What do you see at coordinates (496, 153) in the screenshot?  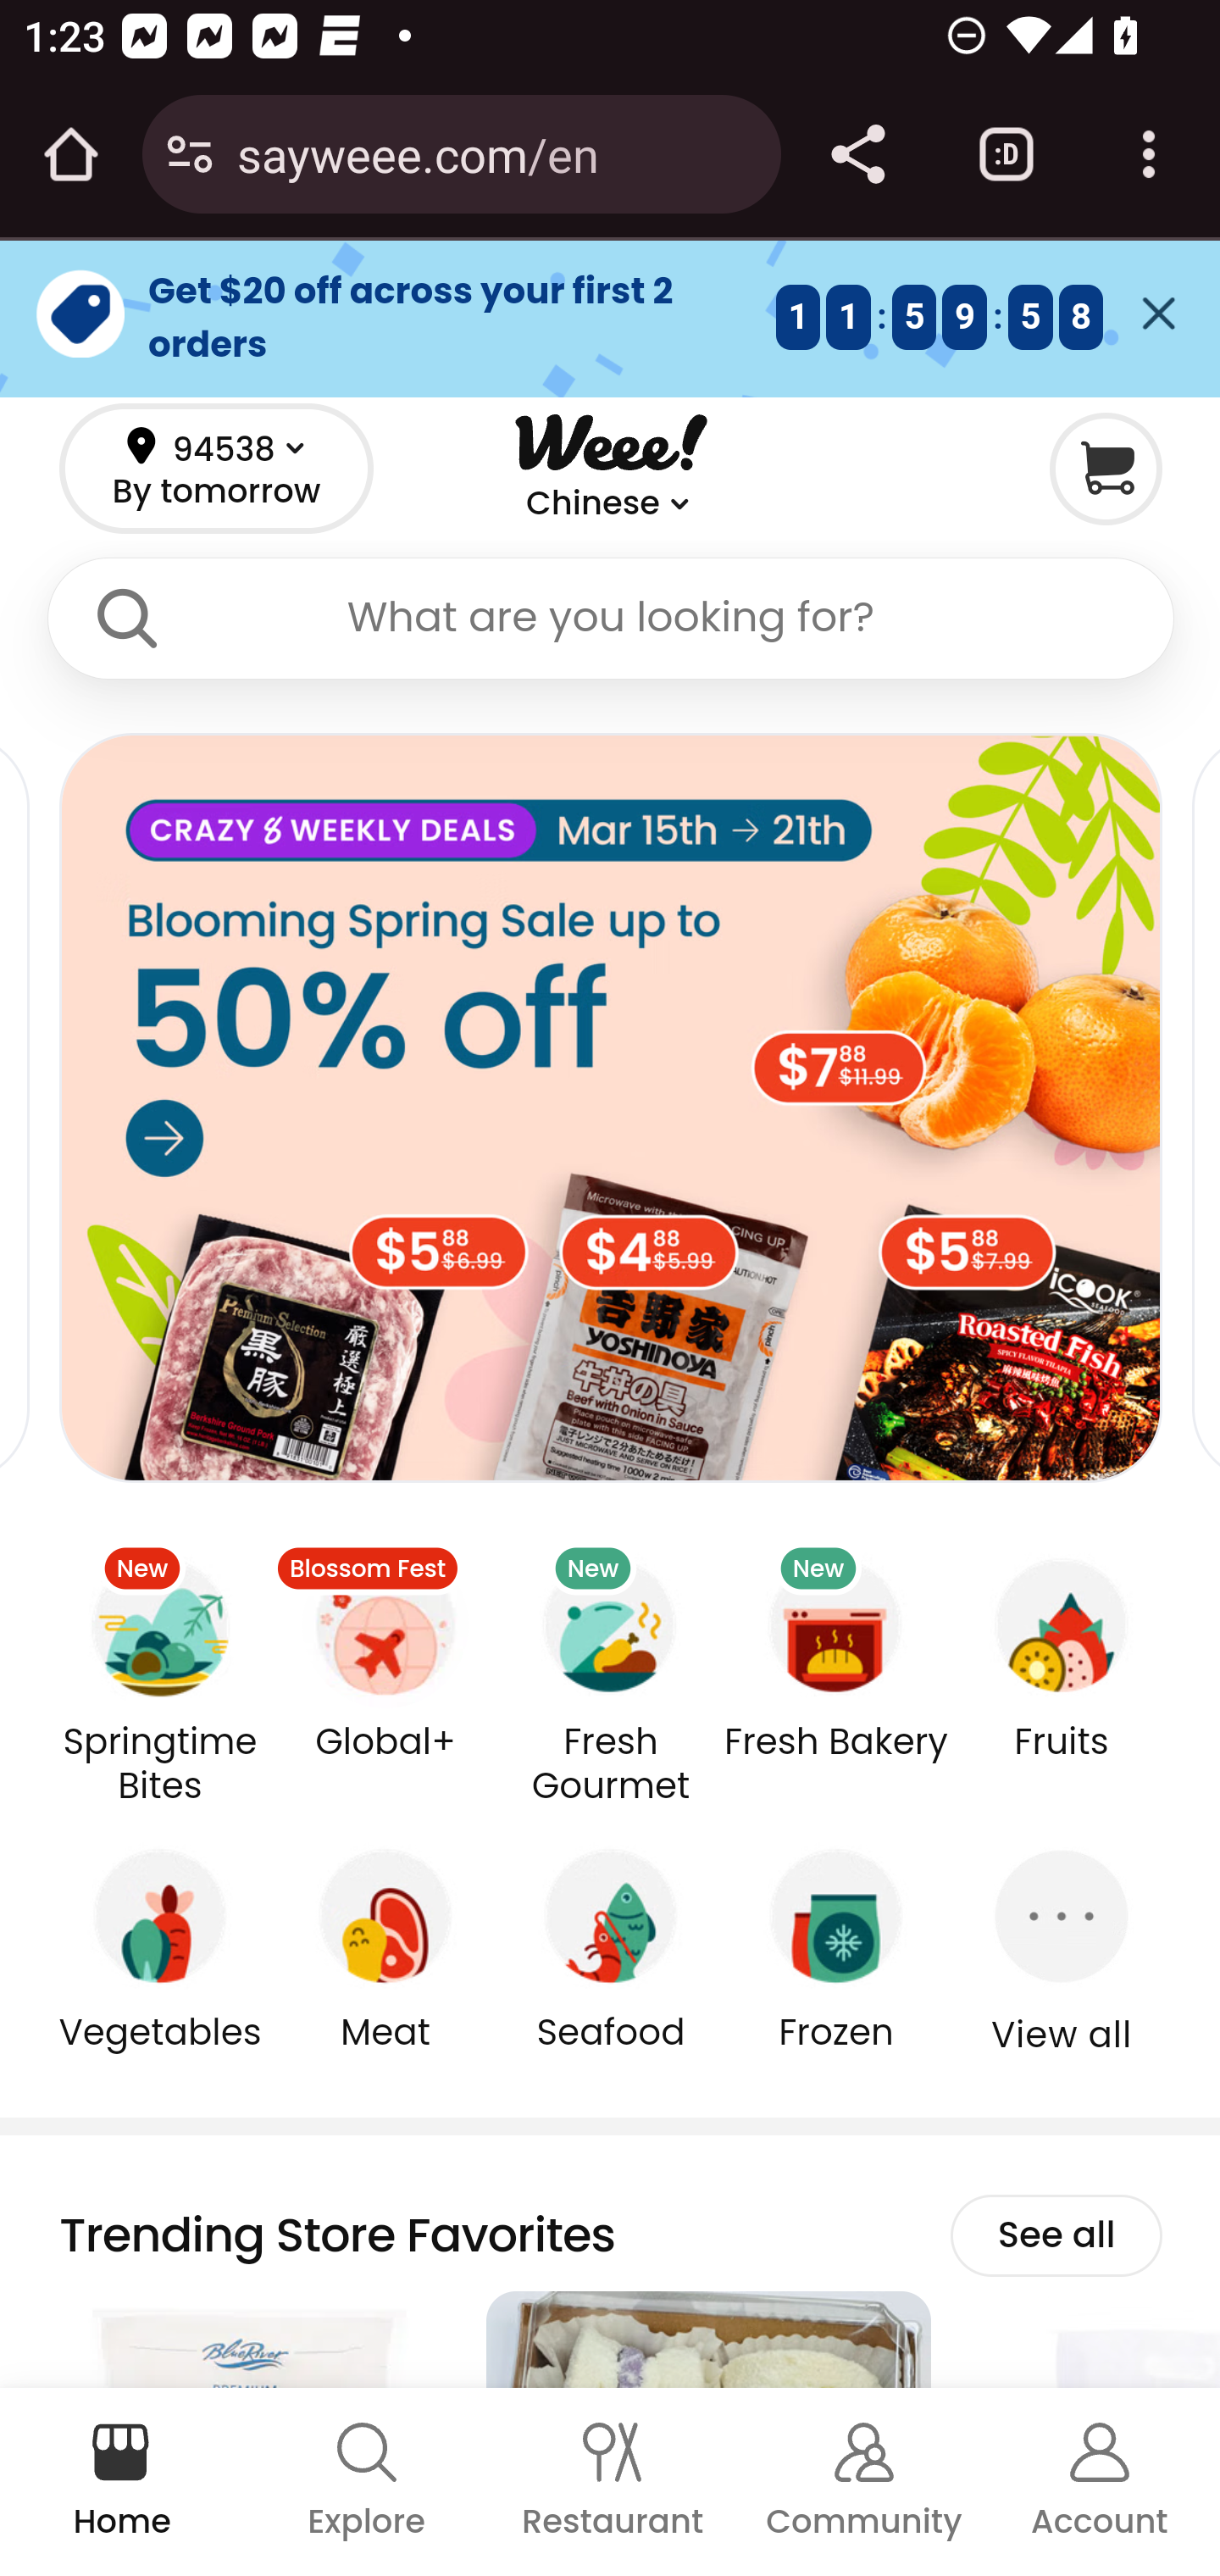 I see `sayweee.com/en` at bounding box center [496, 153].